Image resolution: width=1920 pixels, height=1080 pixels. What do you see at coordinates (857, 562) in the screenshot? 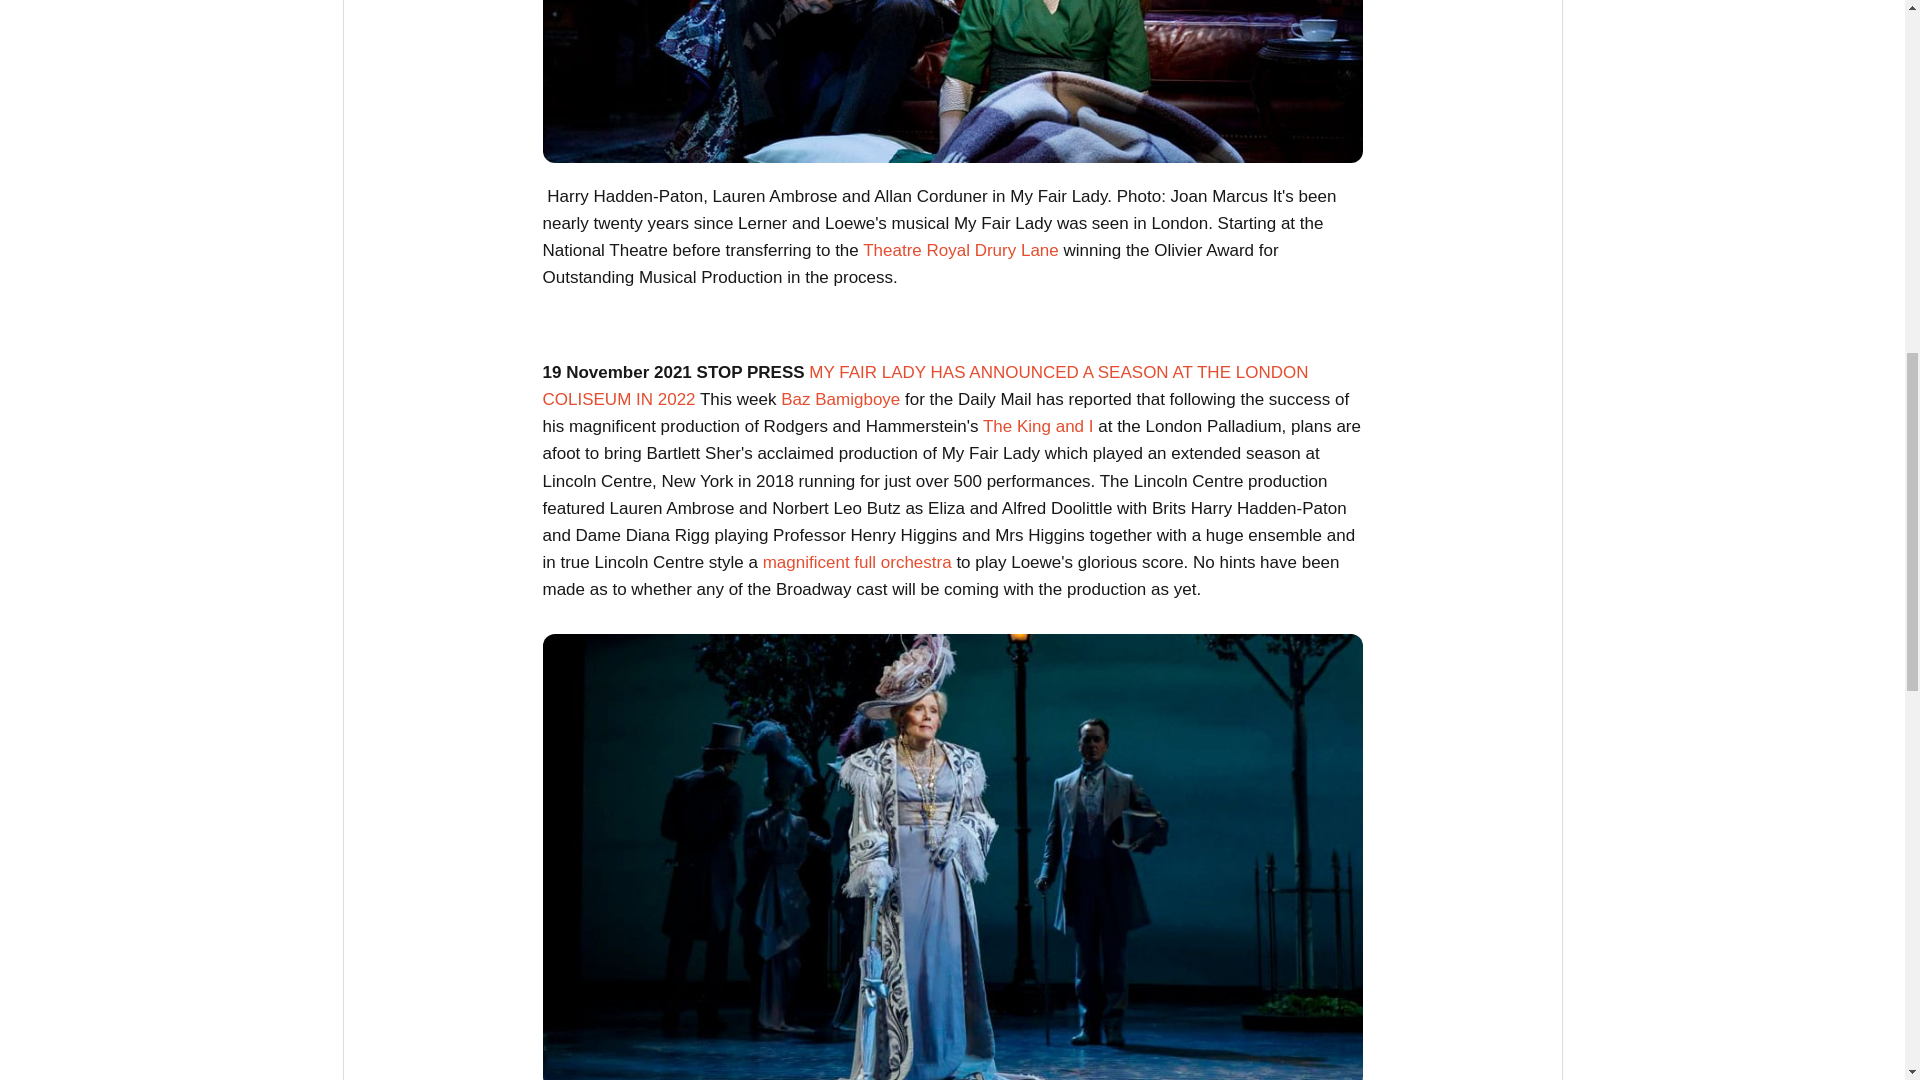
I see `magnificent full orchestra` at bounding box center [857, 562].